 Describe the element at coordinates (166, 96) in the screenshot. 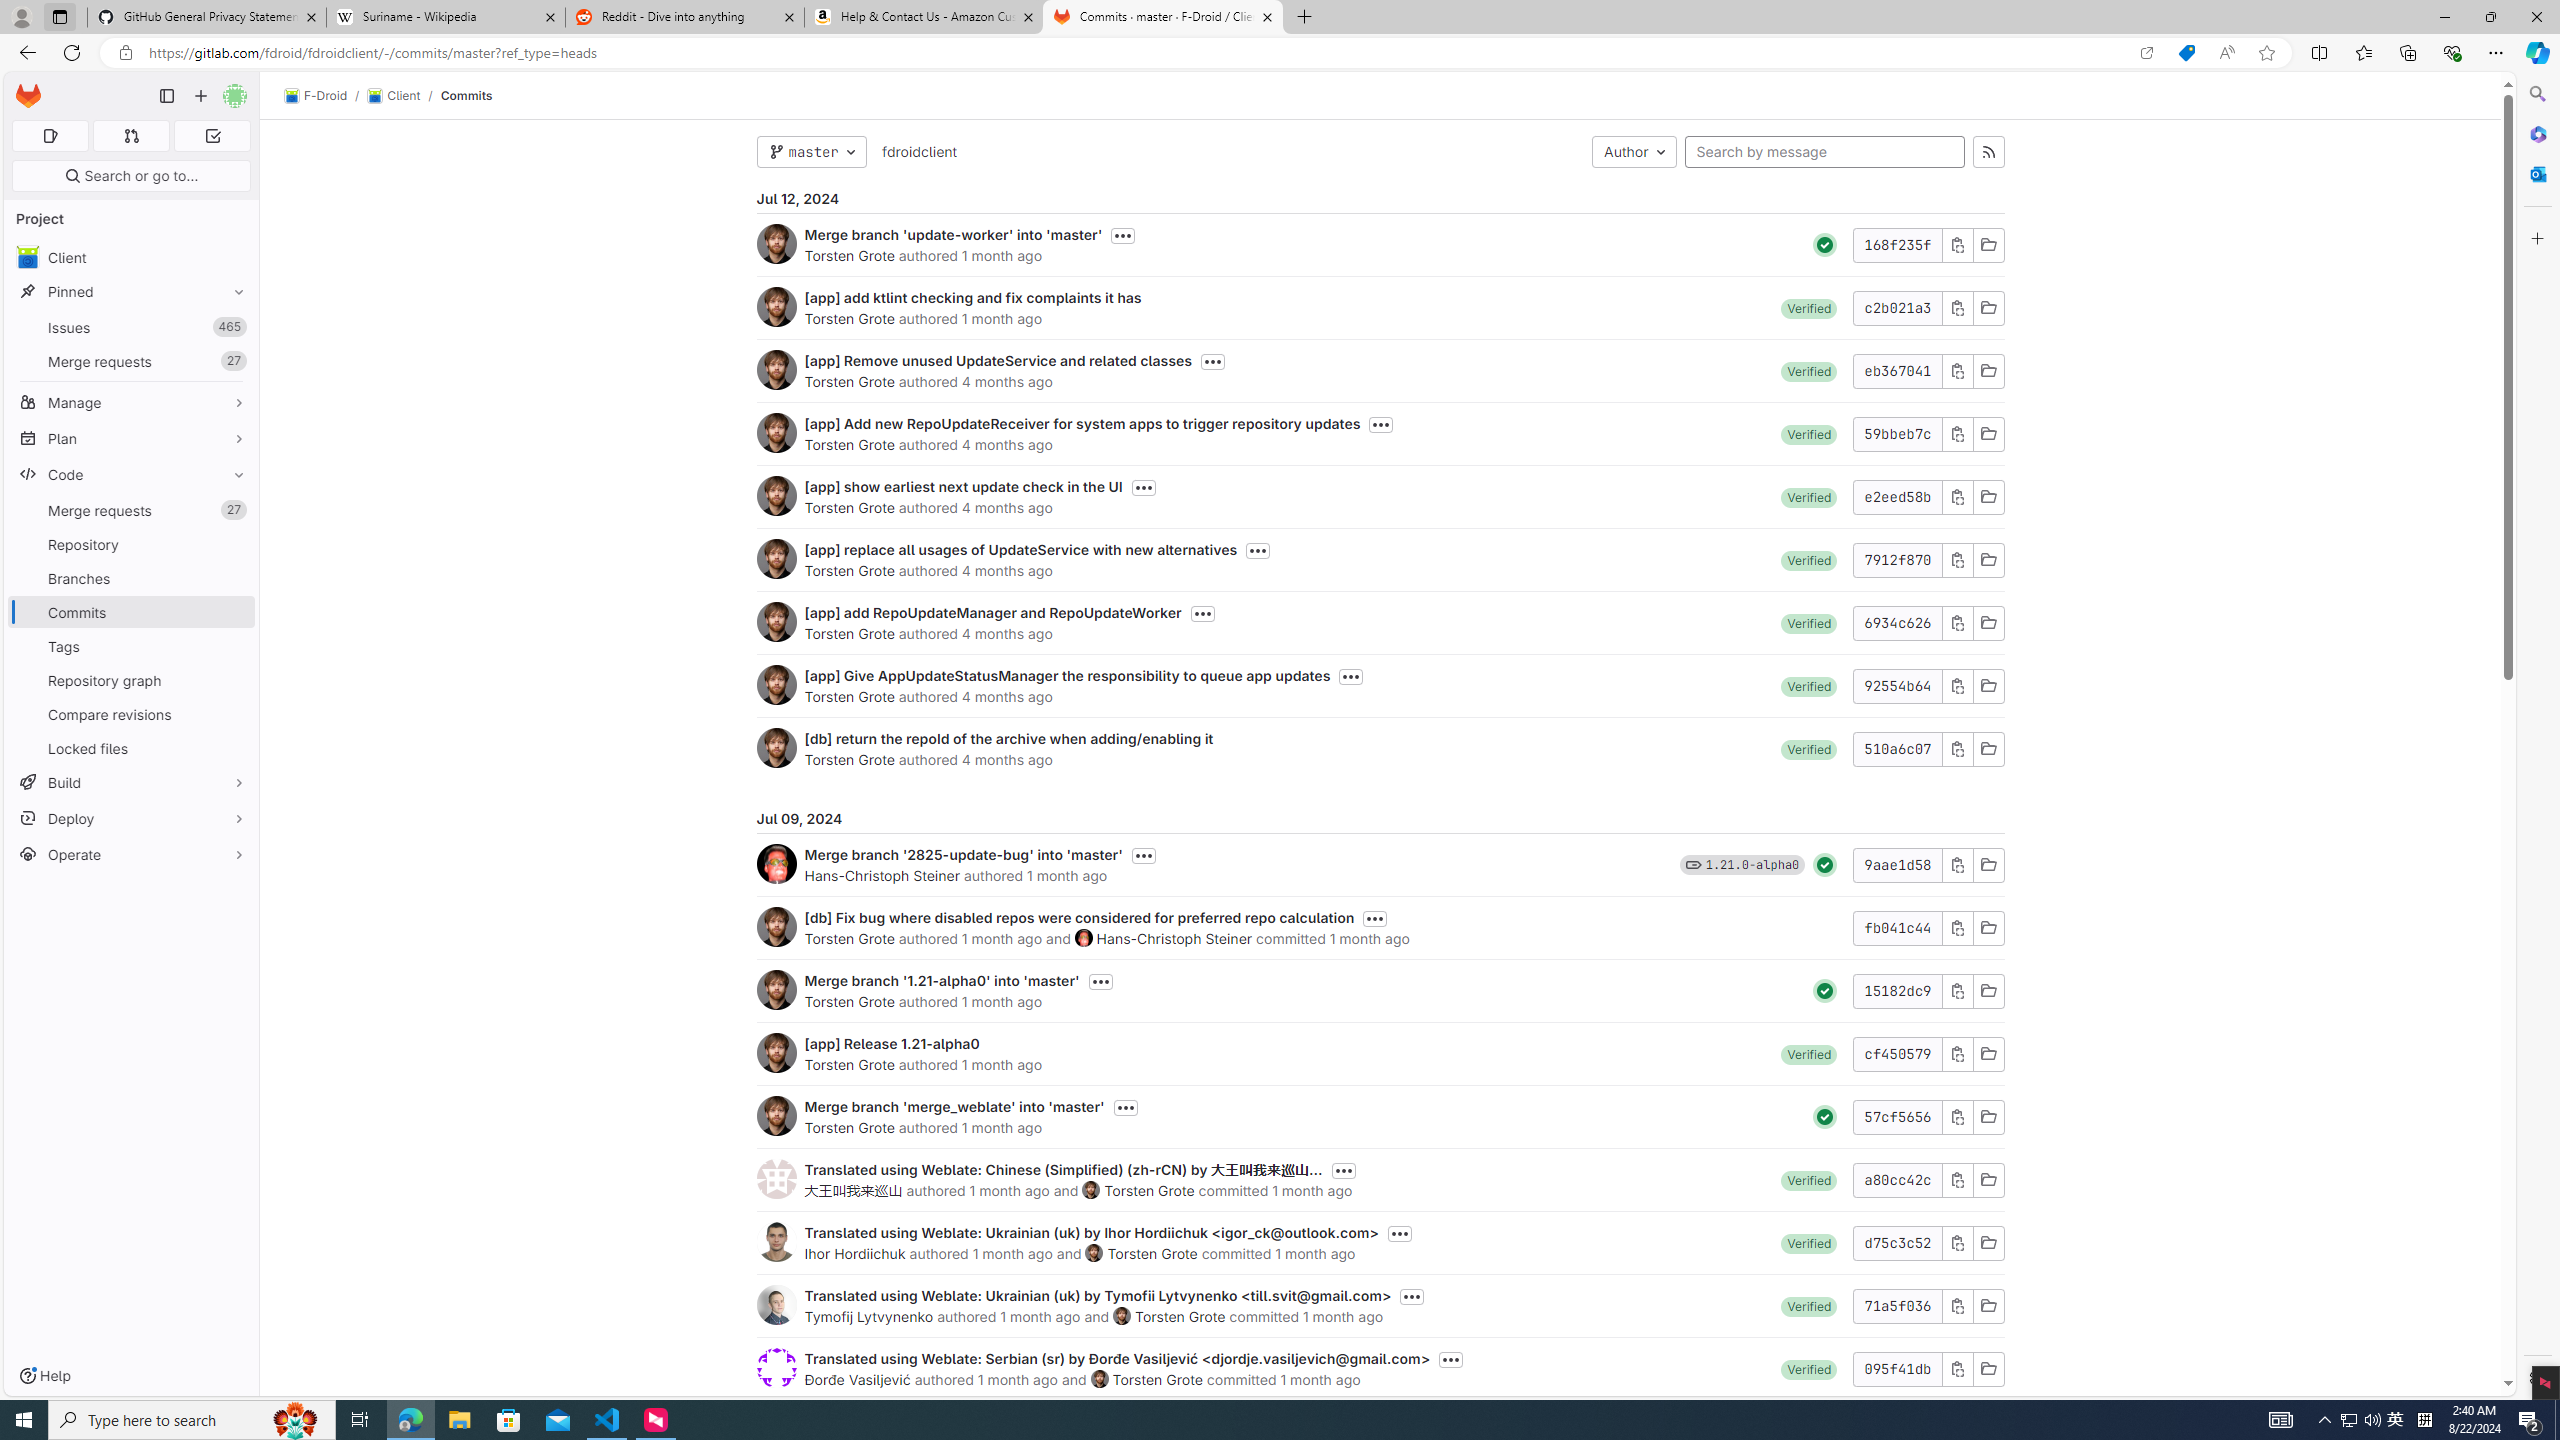

I see `Primary navigation sidebar` at that location.